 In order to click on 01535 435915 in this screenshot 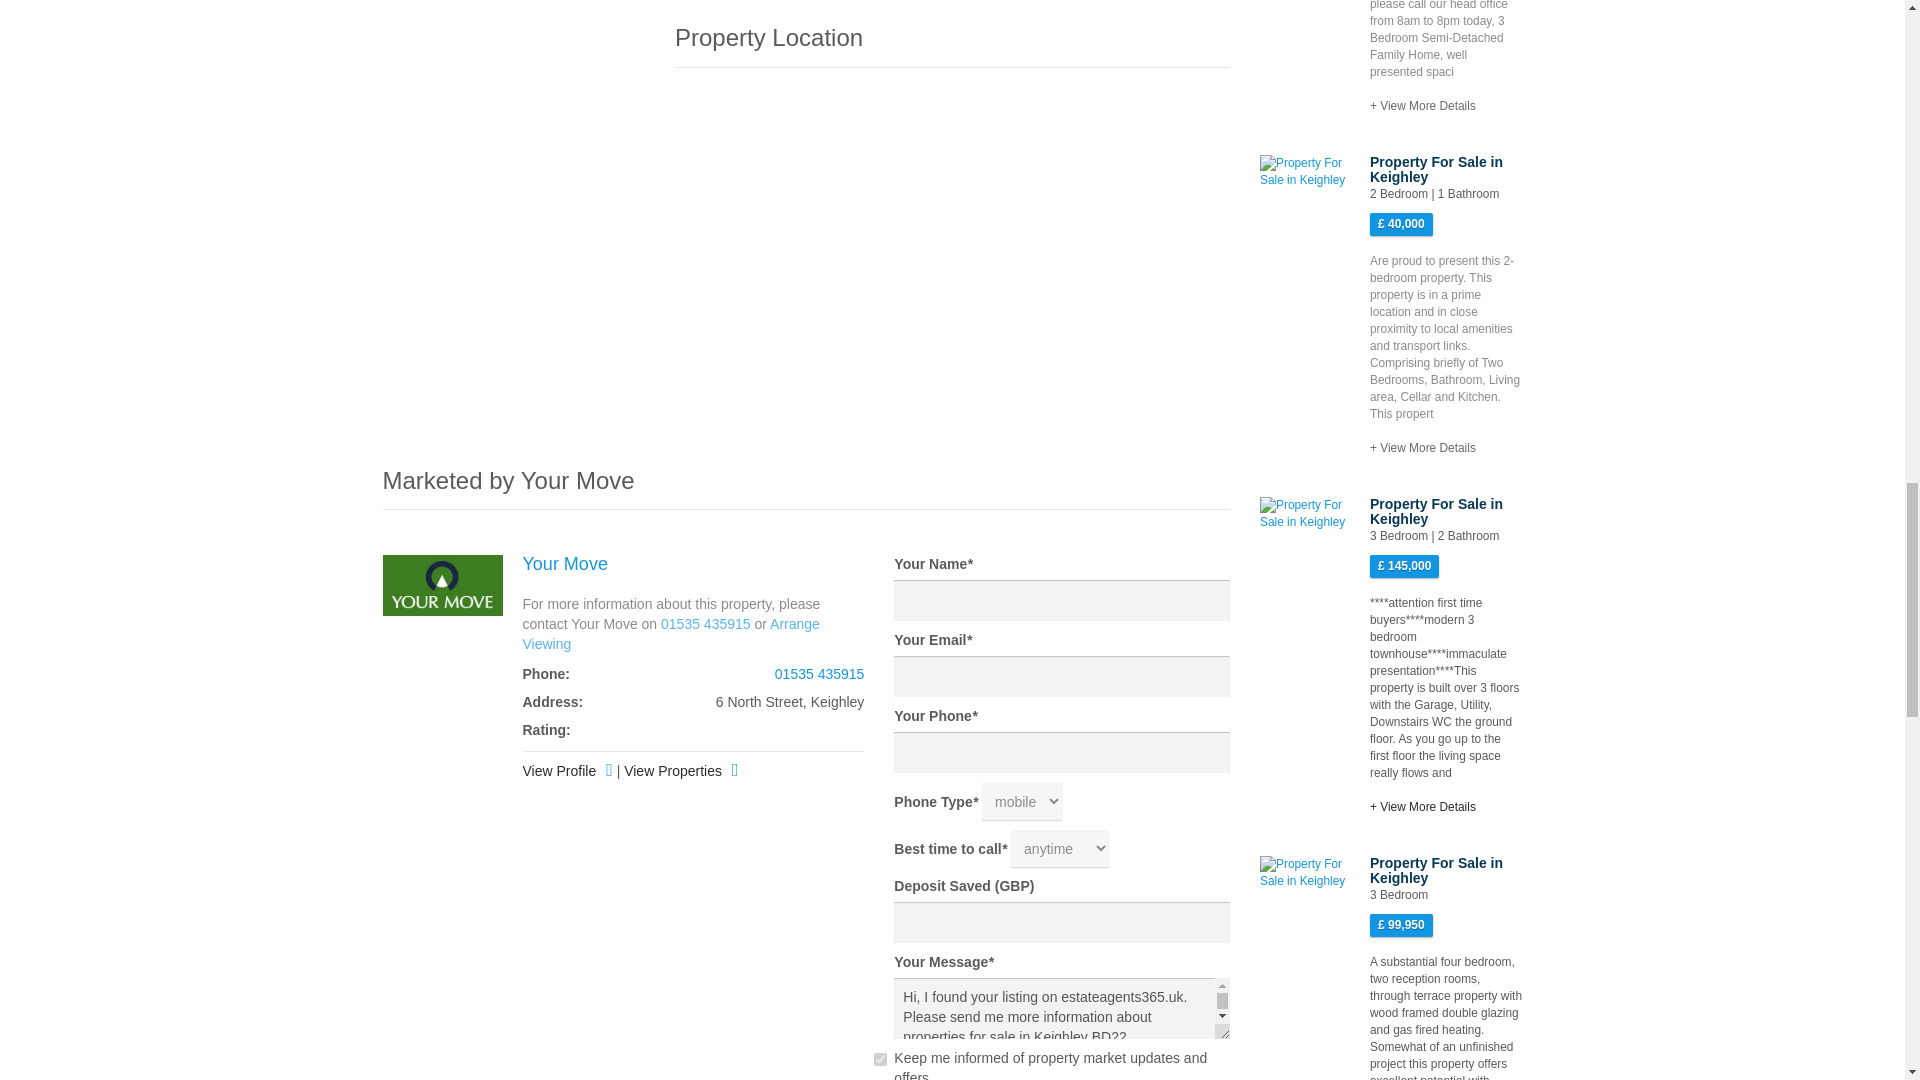, I will do `click(820, 674)`.